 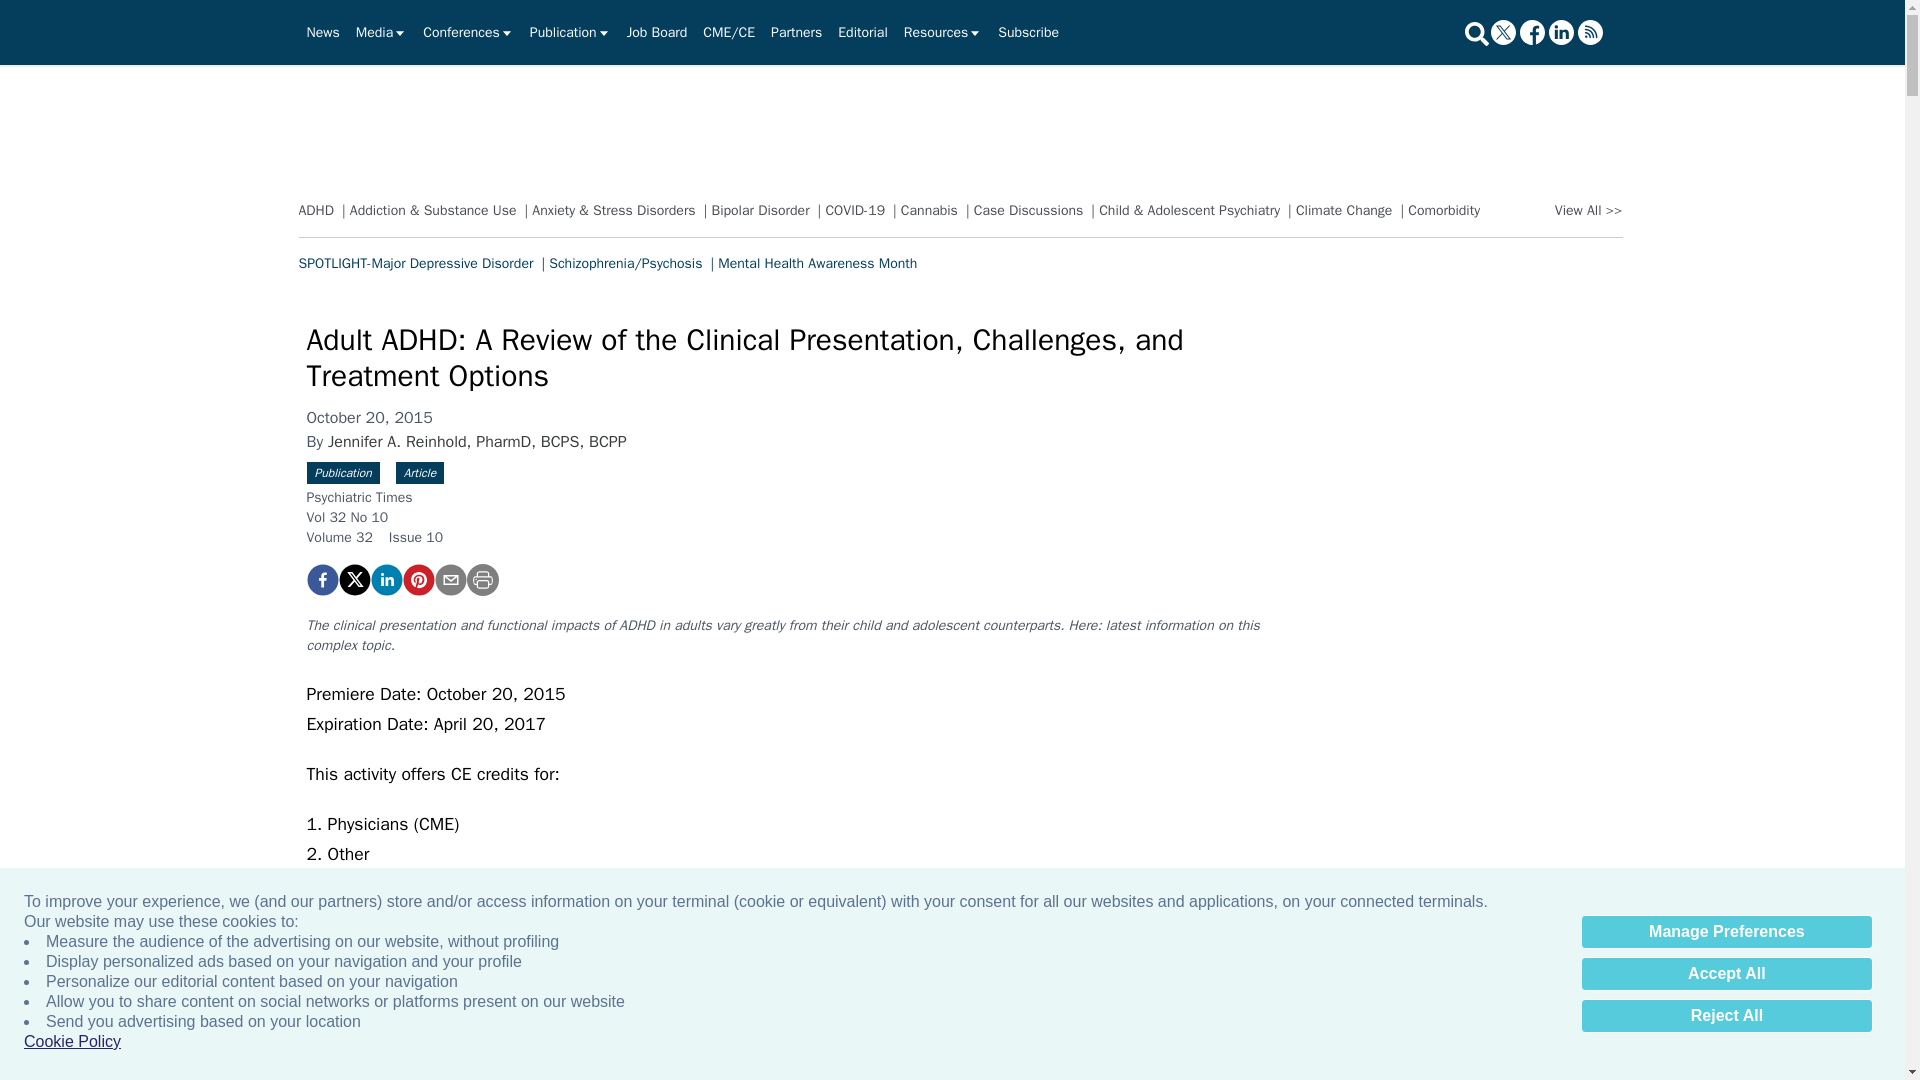 I want to click on Cookie Policy, so click(x=72, y=1042).